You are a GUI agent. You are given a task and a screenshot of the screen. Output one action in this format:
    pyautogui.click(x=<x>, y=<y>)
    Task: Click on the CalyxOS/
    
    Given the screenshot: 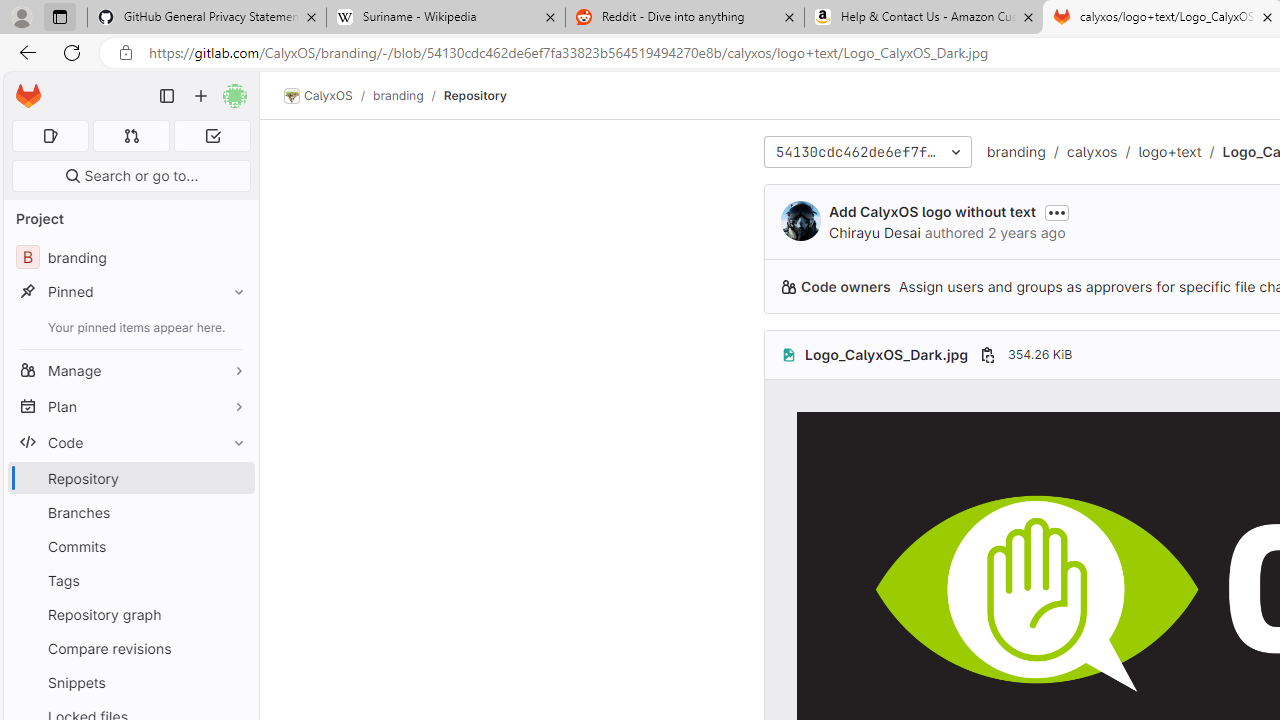 What is the action you would take?
    pyautogui.click(x=328, y=96)
    